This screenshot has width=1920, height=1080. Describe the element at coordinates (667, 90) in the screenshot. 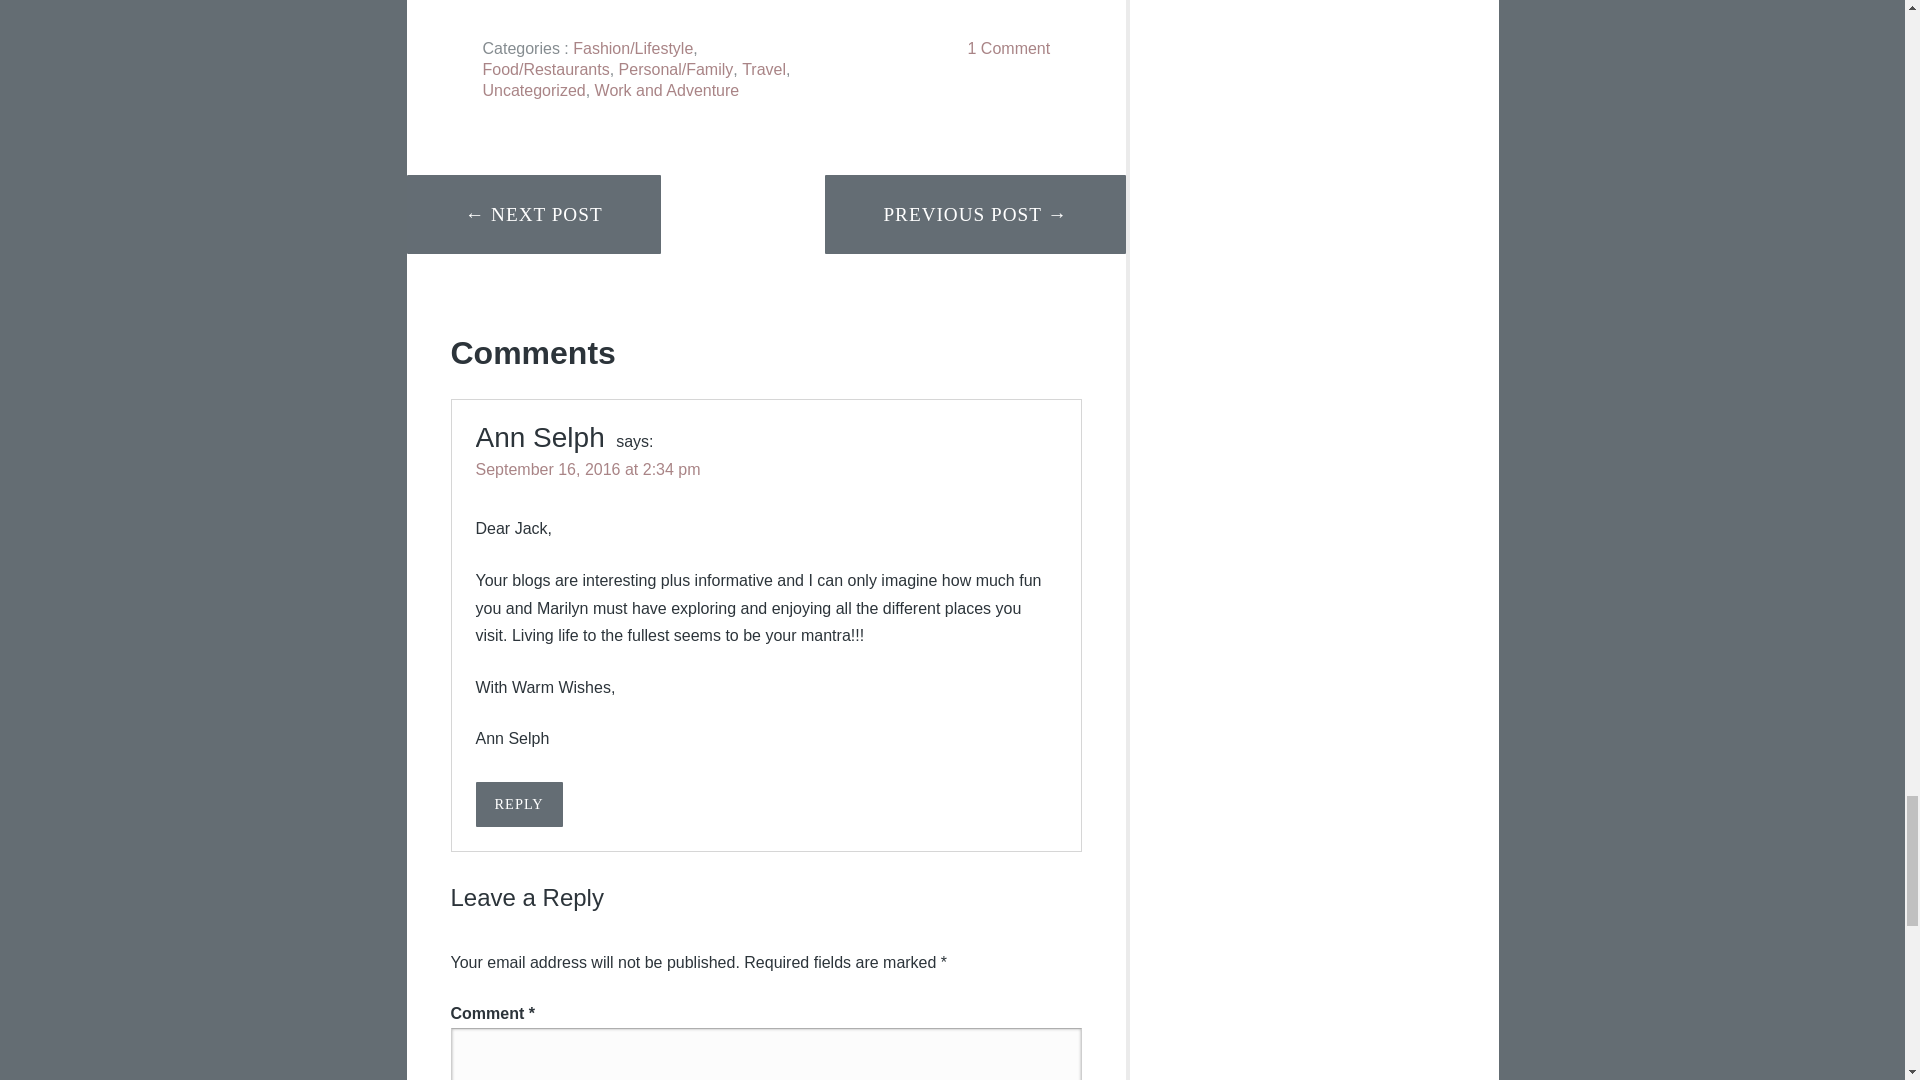

I see `Work and Adventure` at that location.